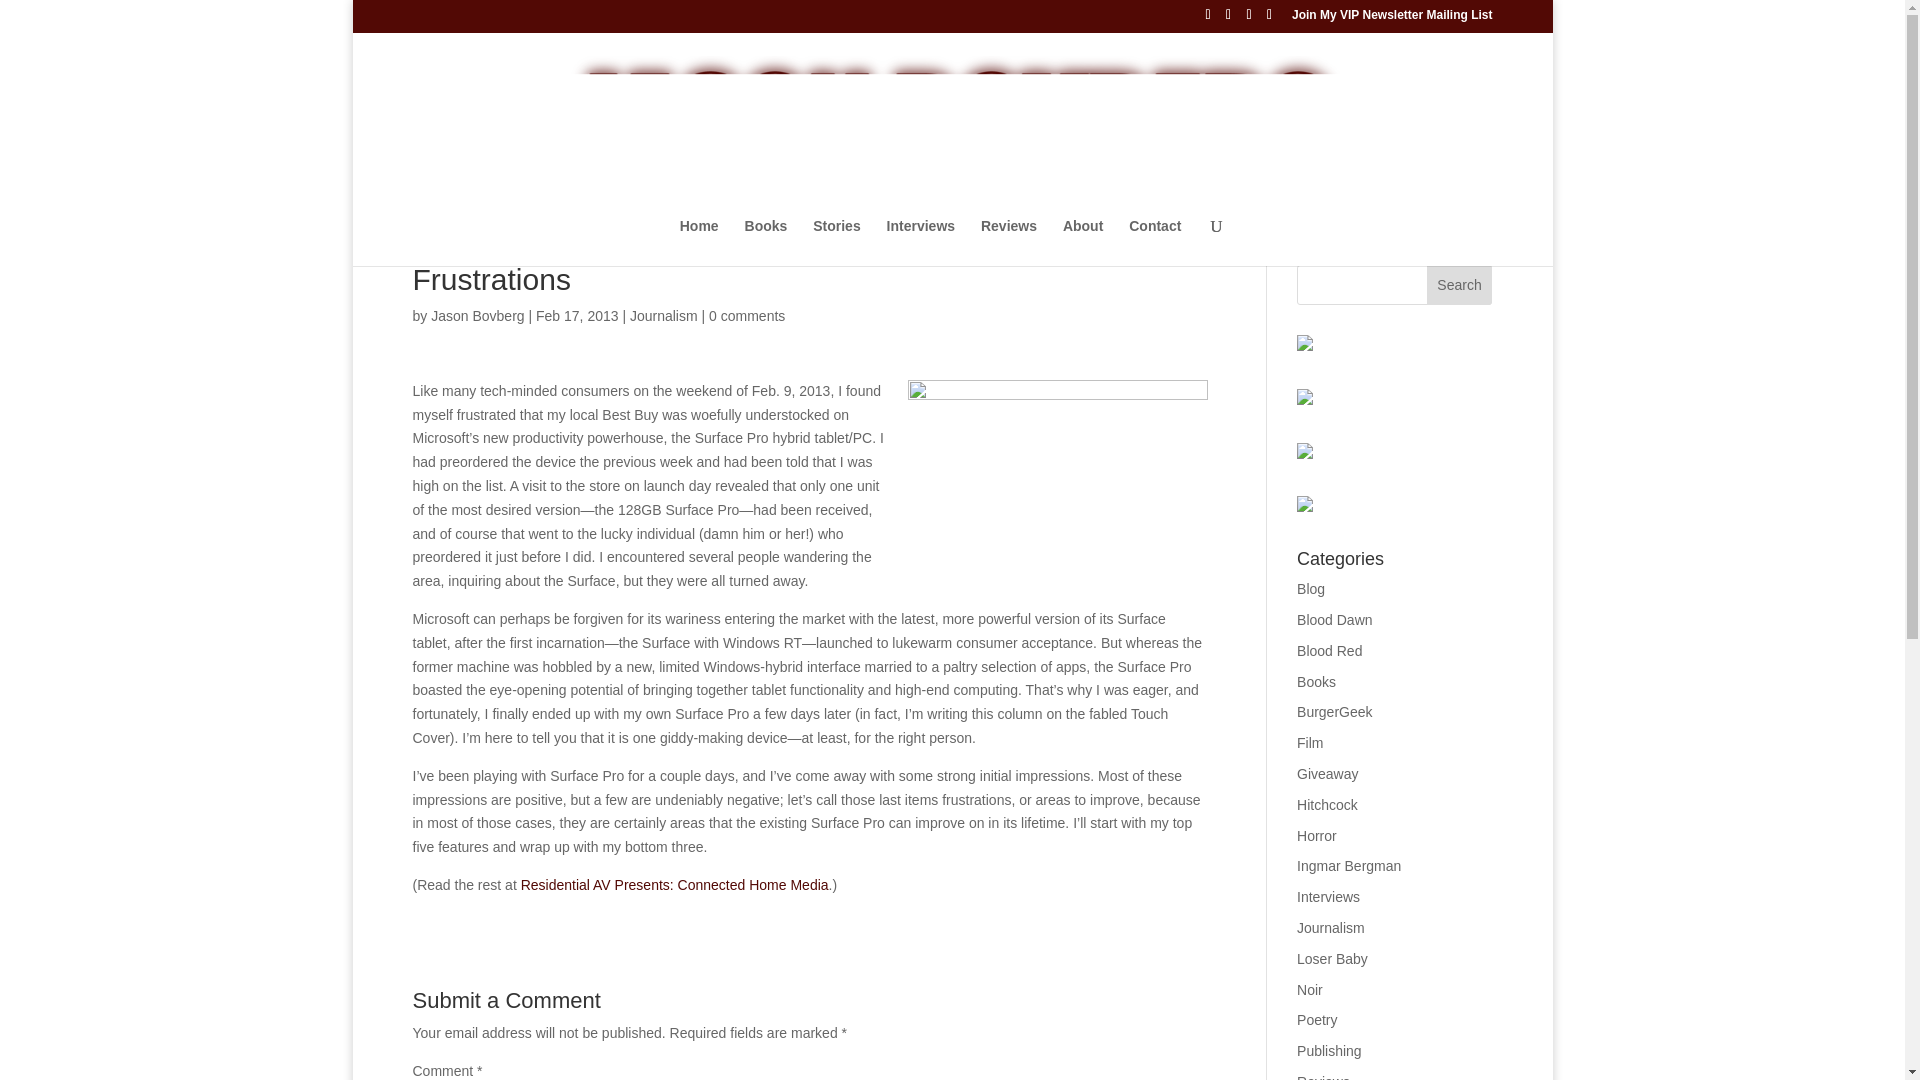 The width and height of the screenshot is (1920, 1080). I want to click on Hitchcock, so click(1327, 805).